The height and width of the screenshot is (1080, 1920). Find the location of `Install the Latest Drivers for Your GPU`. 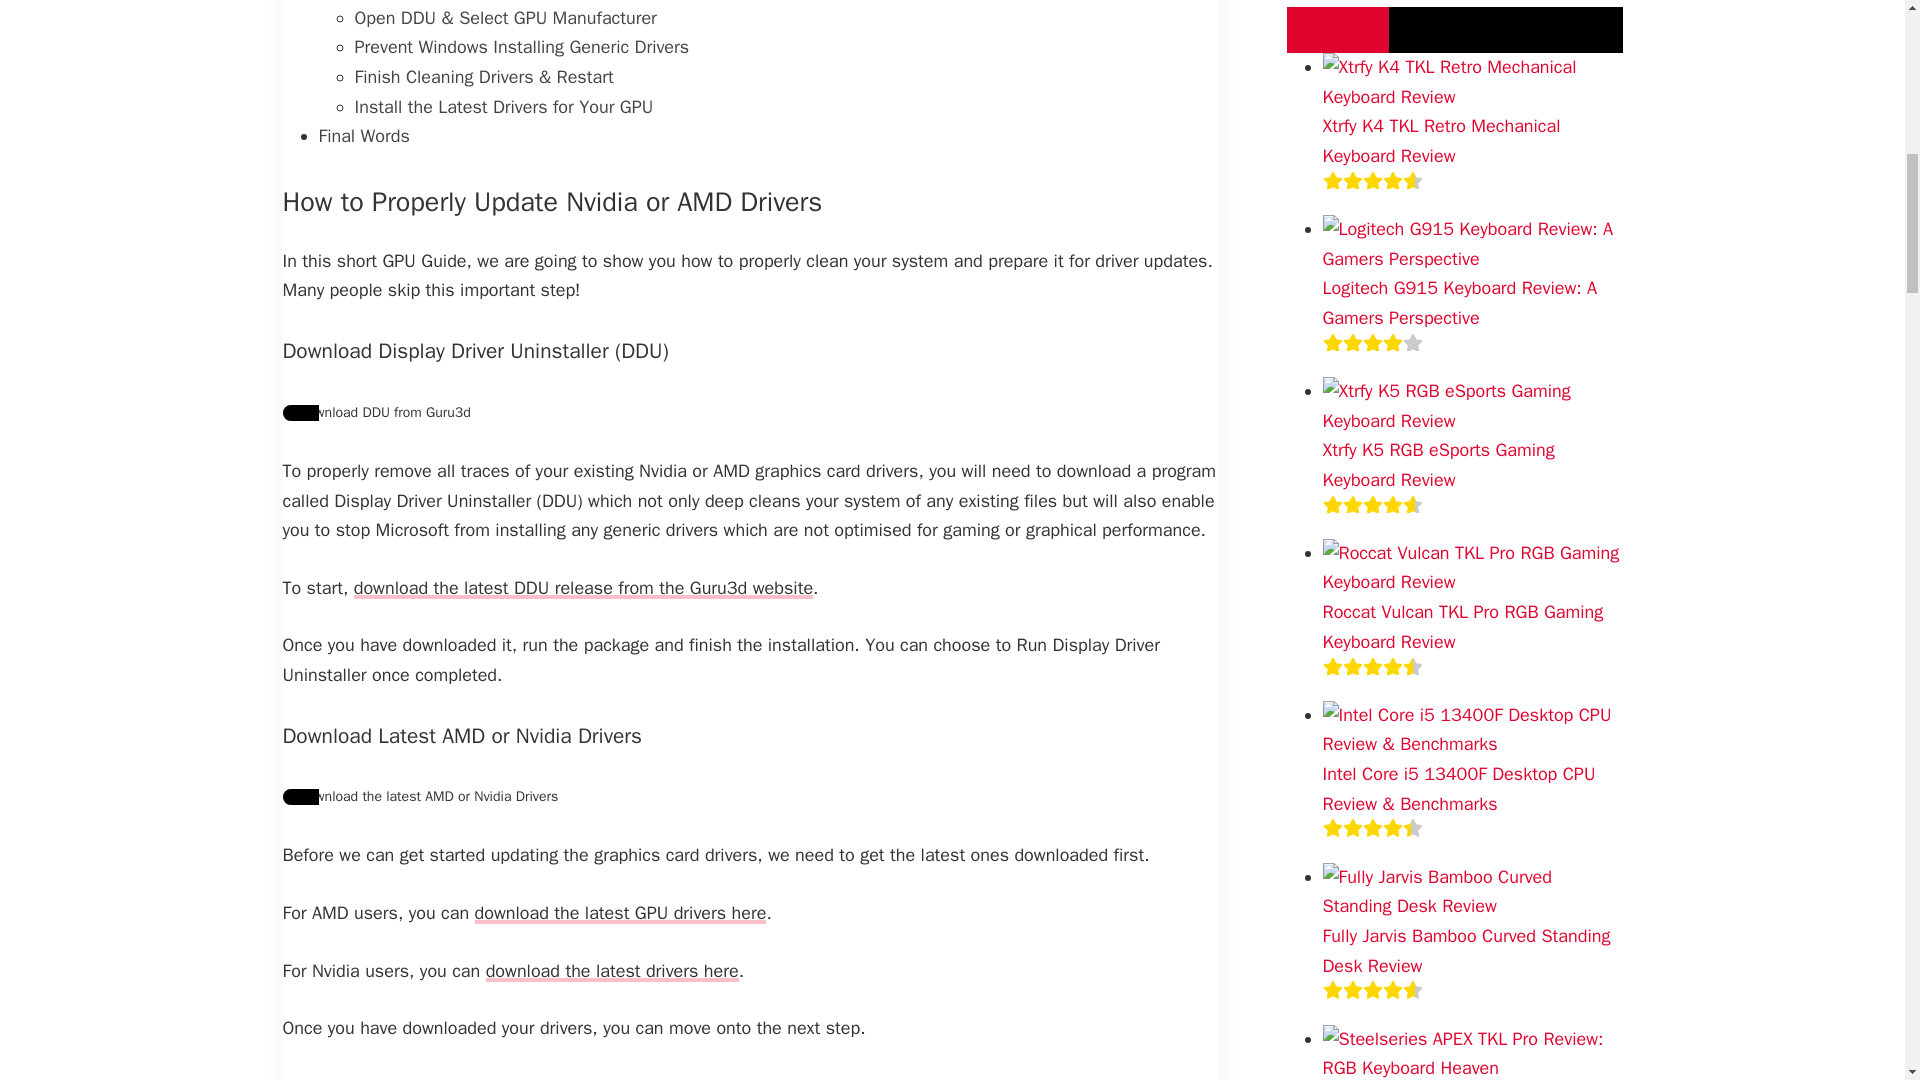

Install the Latest Drivers for Your GPU is located at coordinates (502, 108).